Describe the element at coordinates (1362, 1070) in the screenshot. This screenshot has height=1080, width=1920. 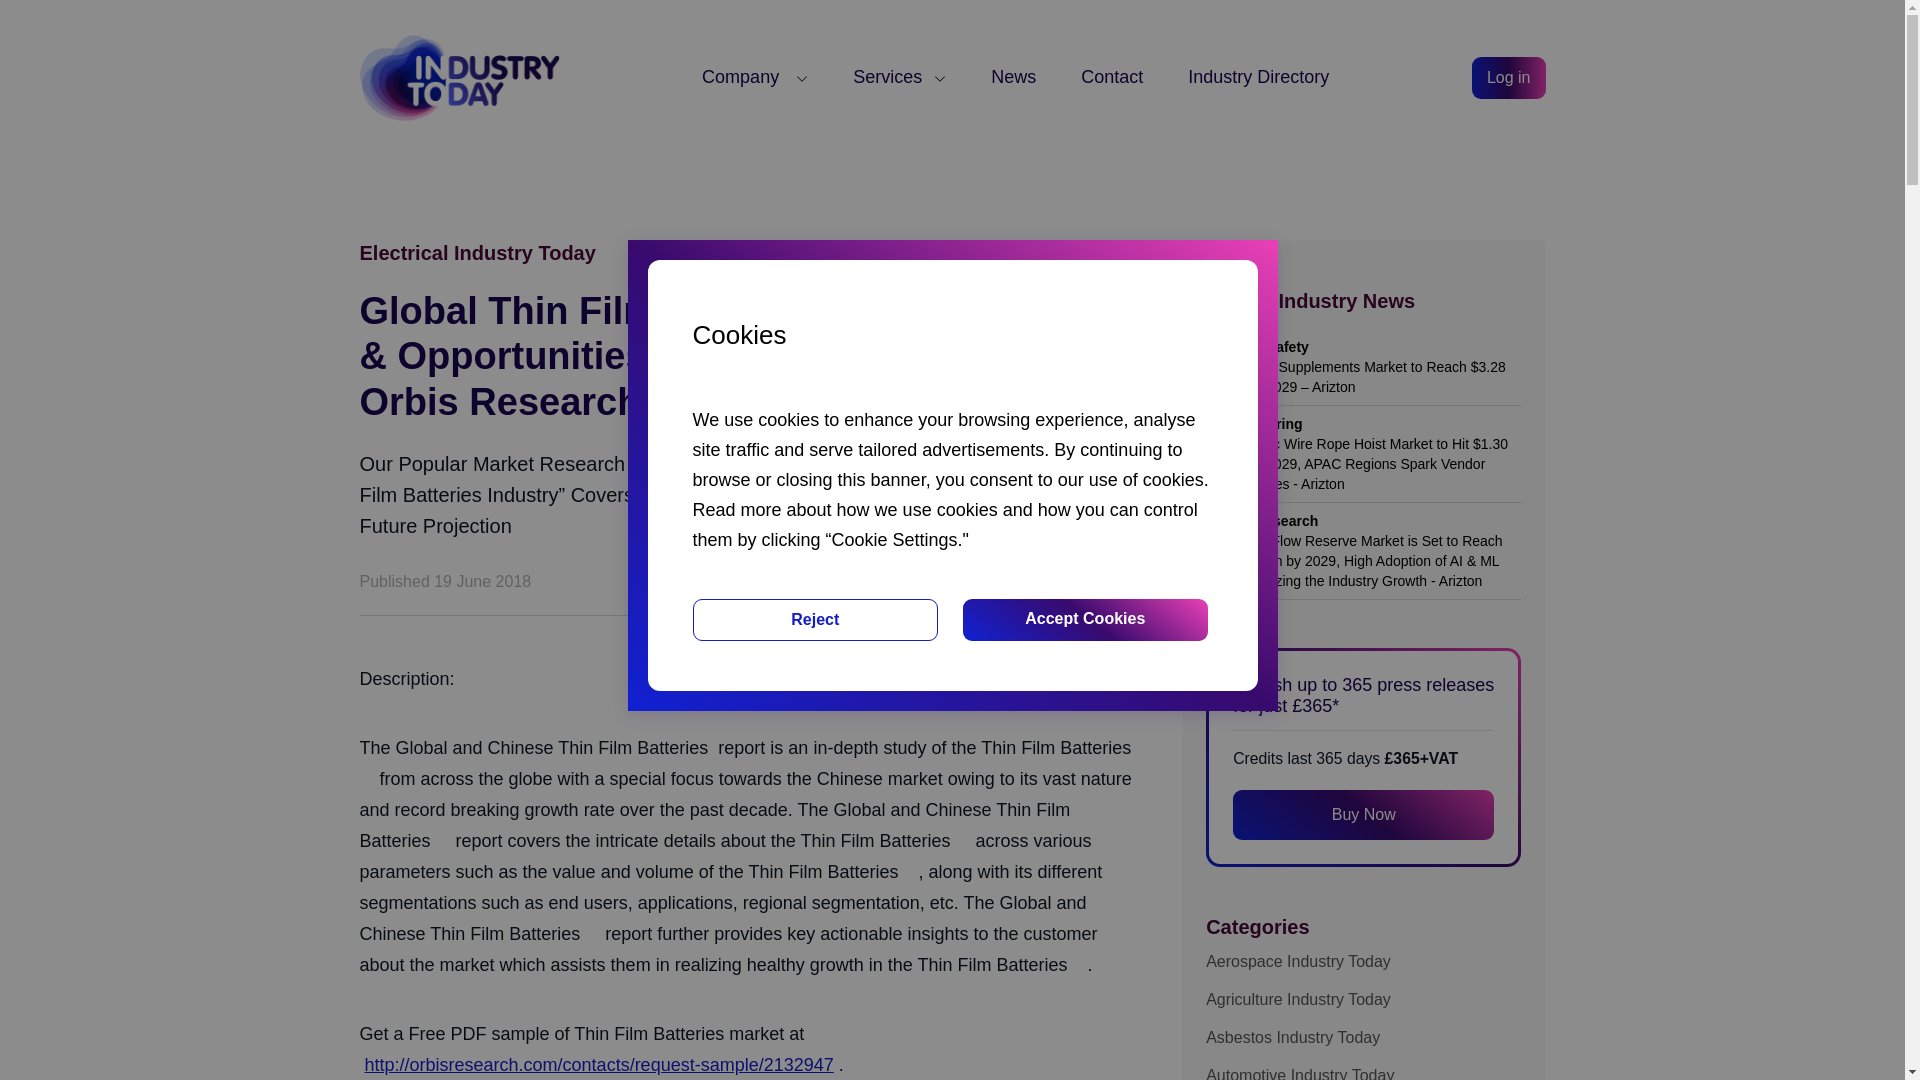
I see `Automotive Industry Today` at that location.